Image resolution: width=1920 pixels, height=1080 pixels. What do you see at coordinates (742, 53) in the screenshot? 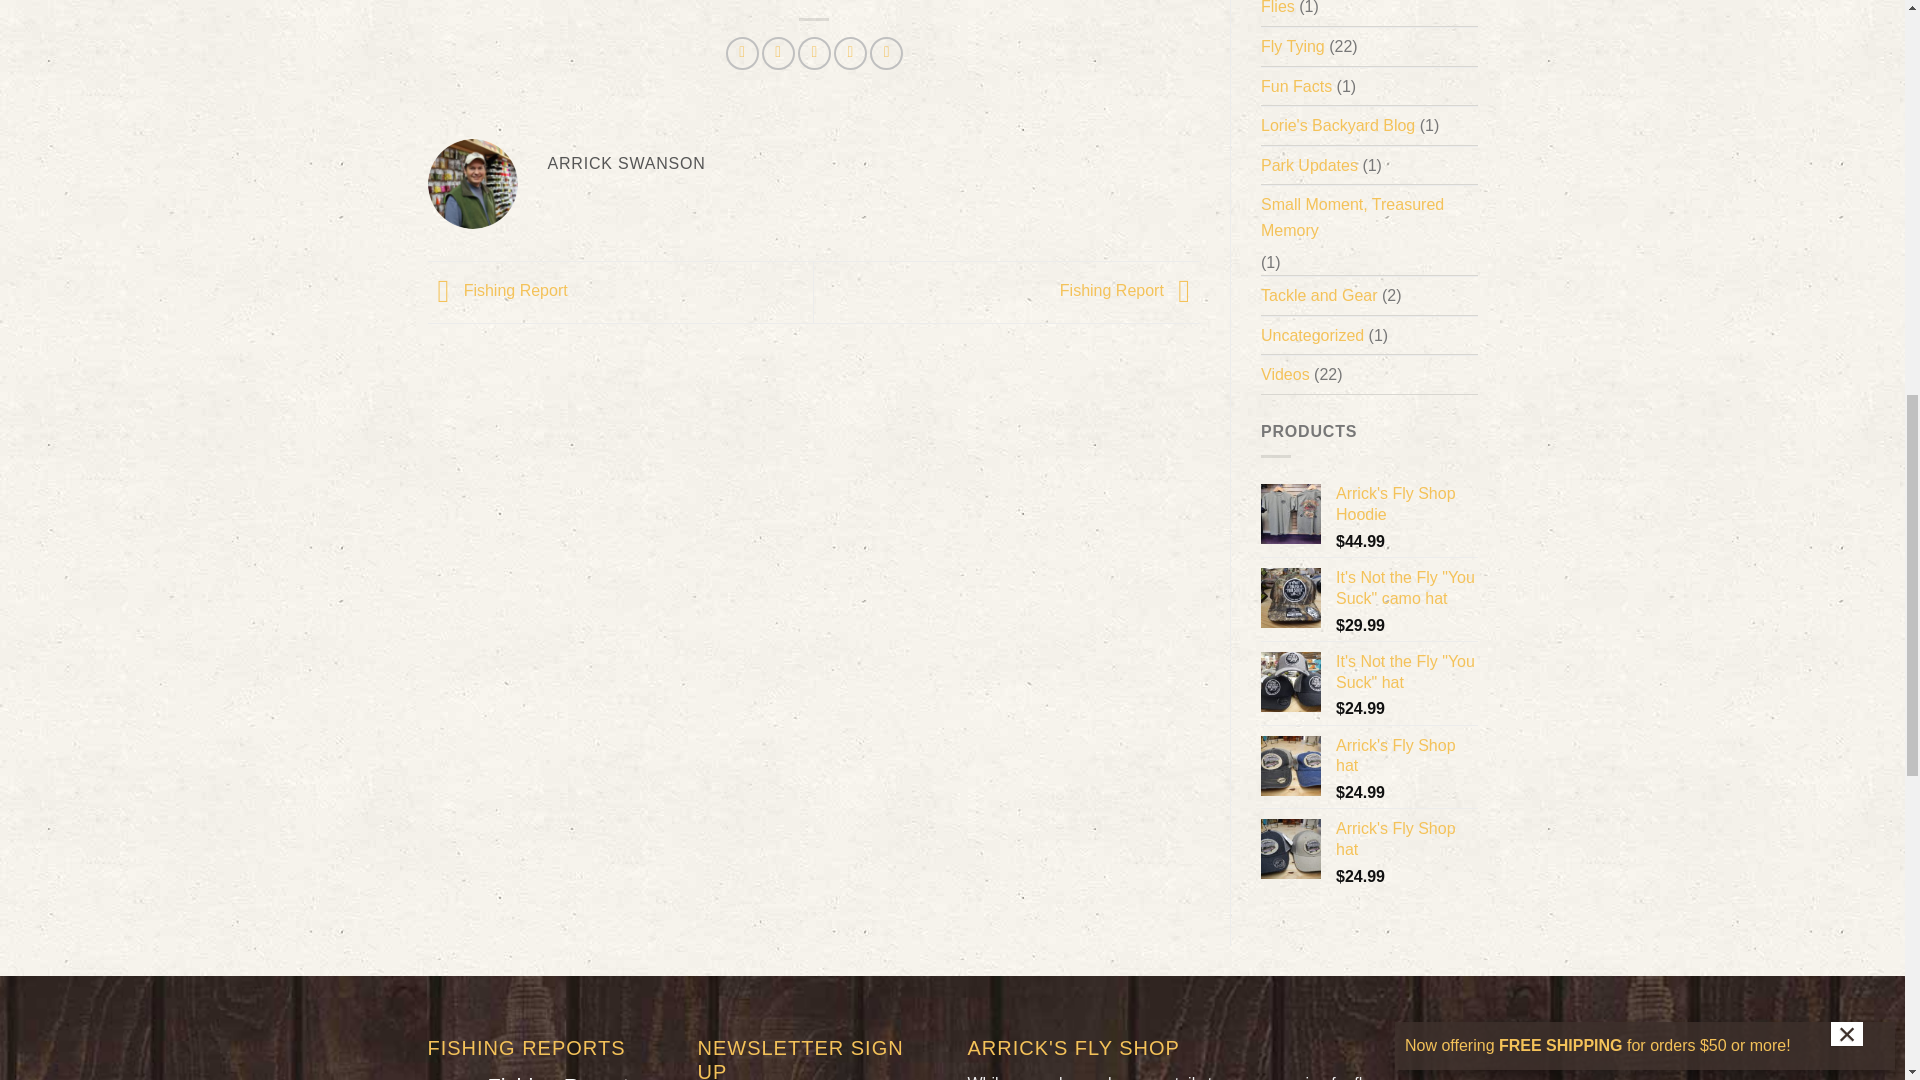
I see `Share on Facebook` at bounding box center [742, 53].